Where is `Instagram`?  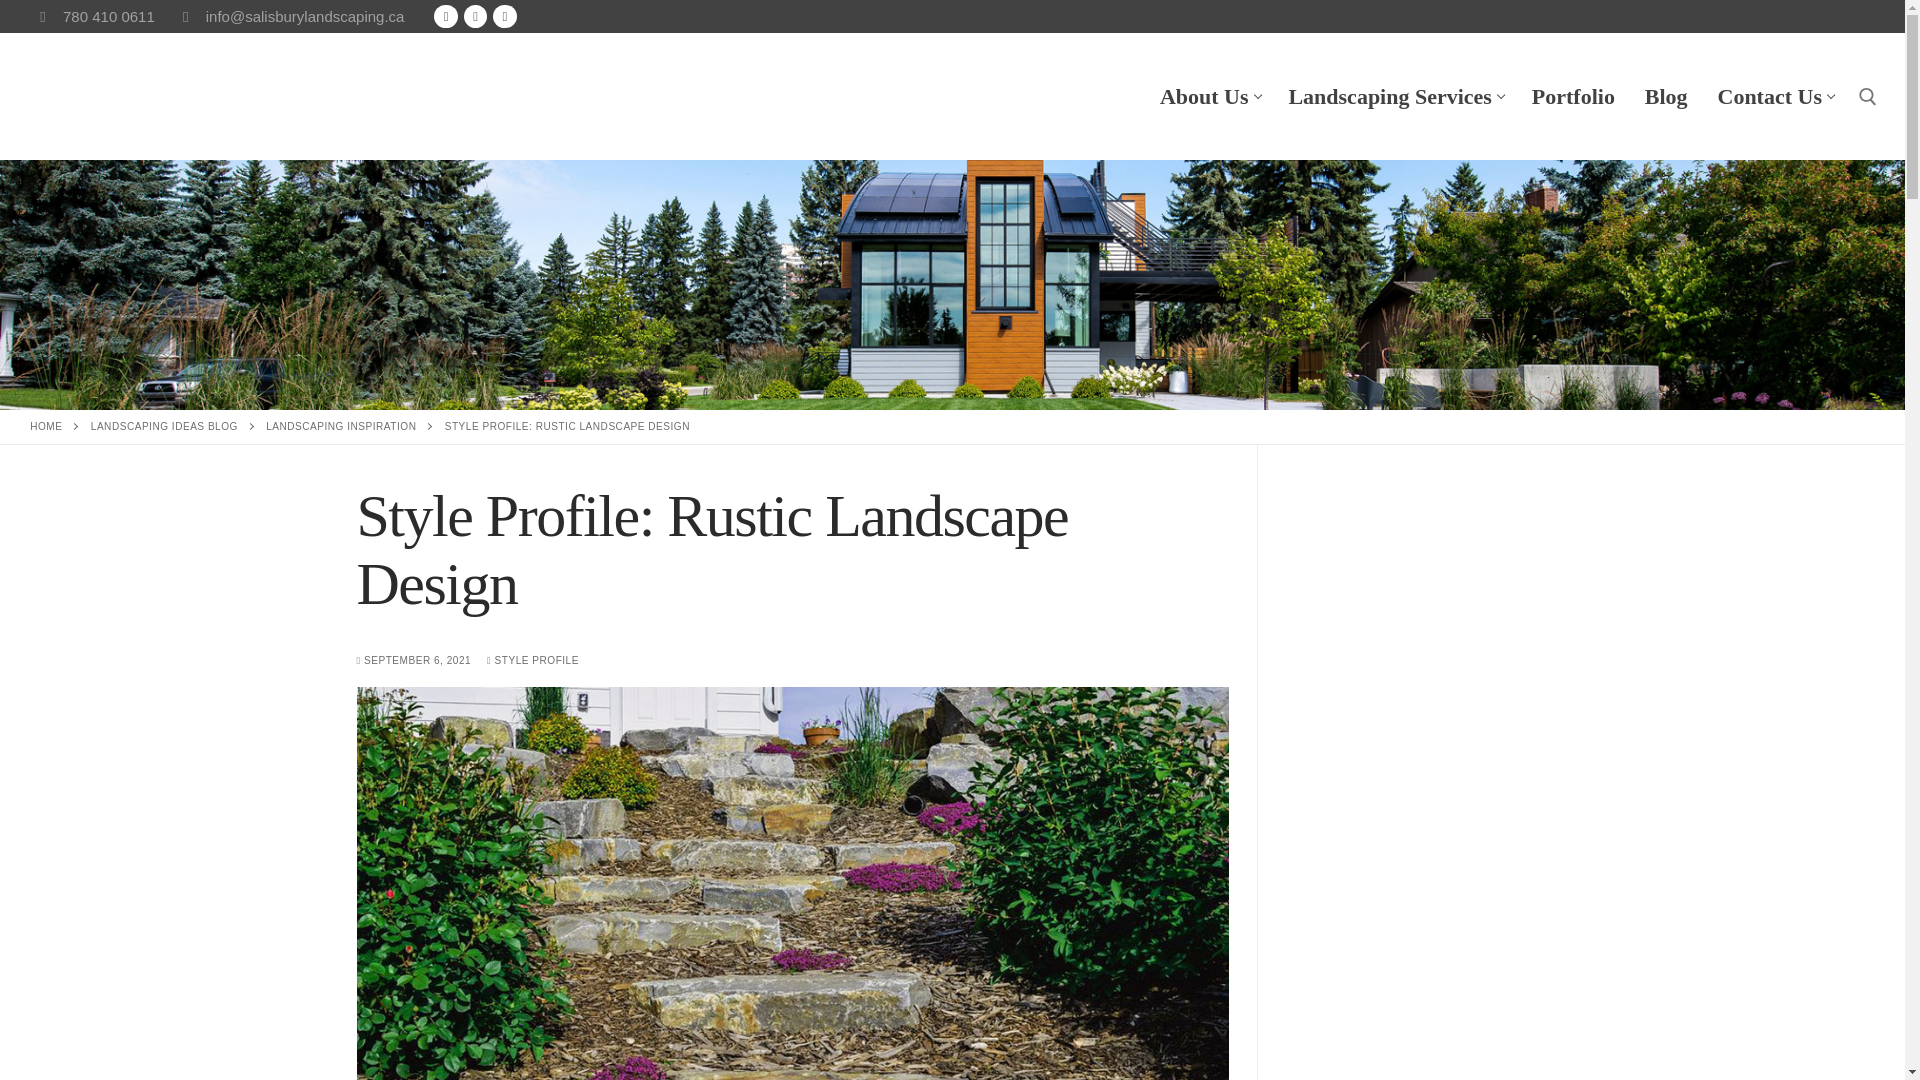
Instagram is located at coordinates (1774, 96).